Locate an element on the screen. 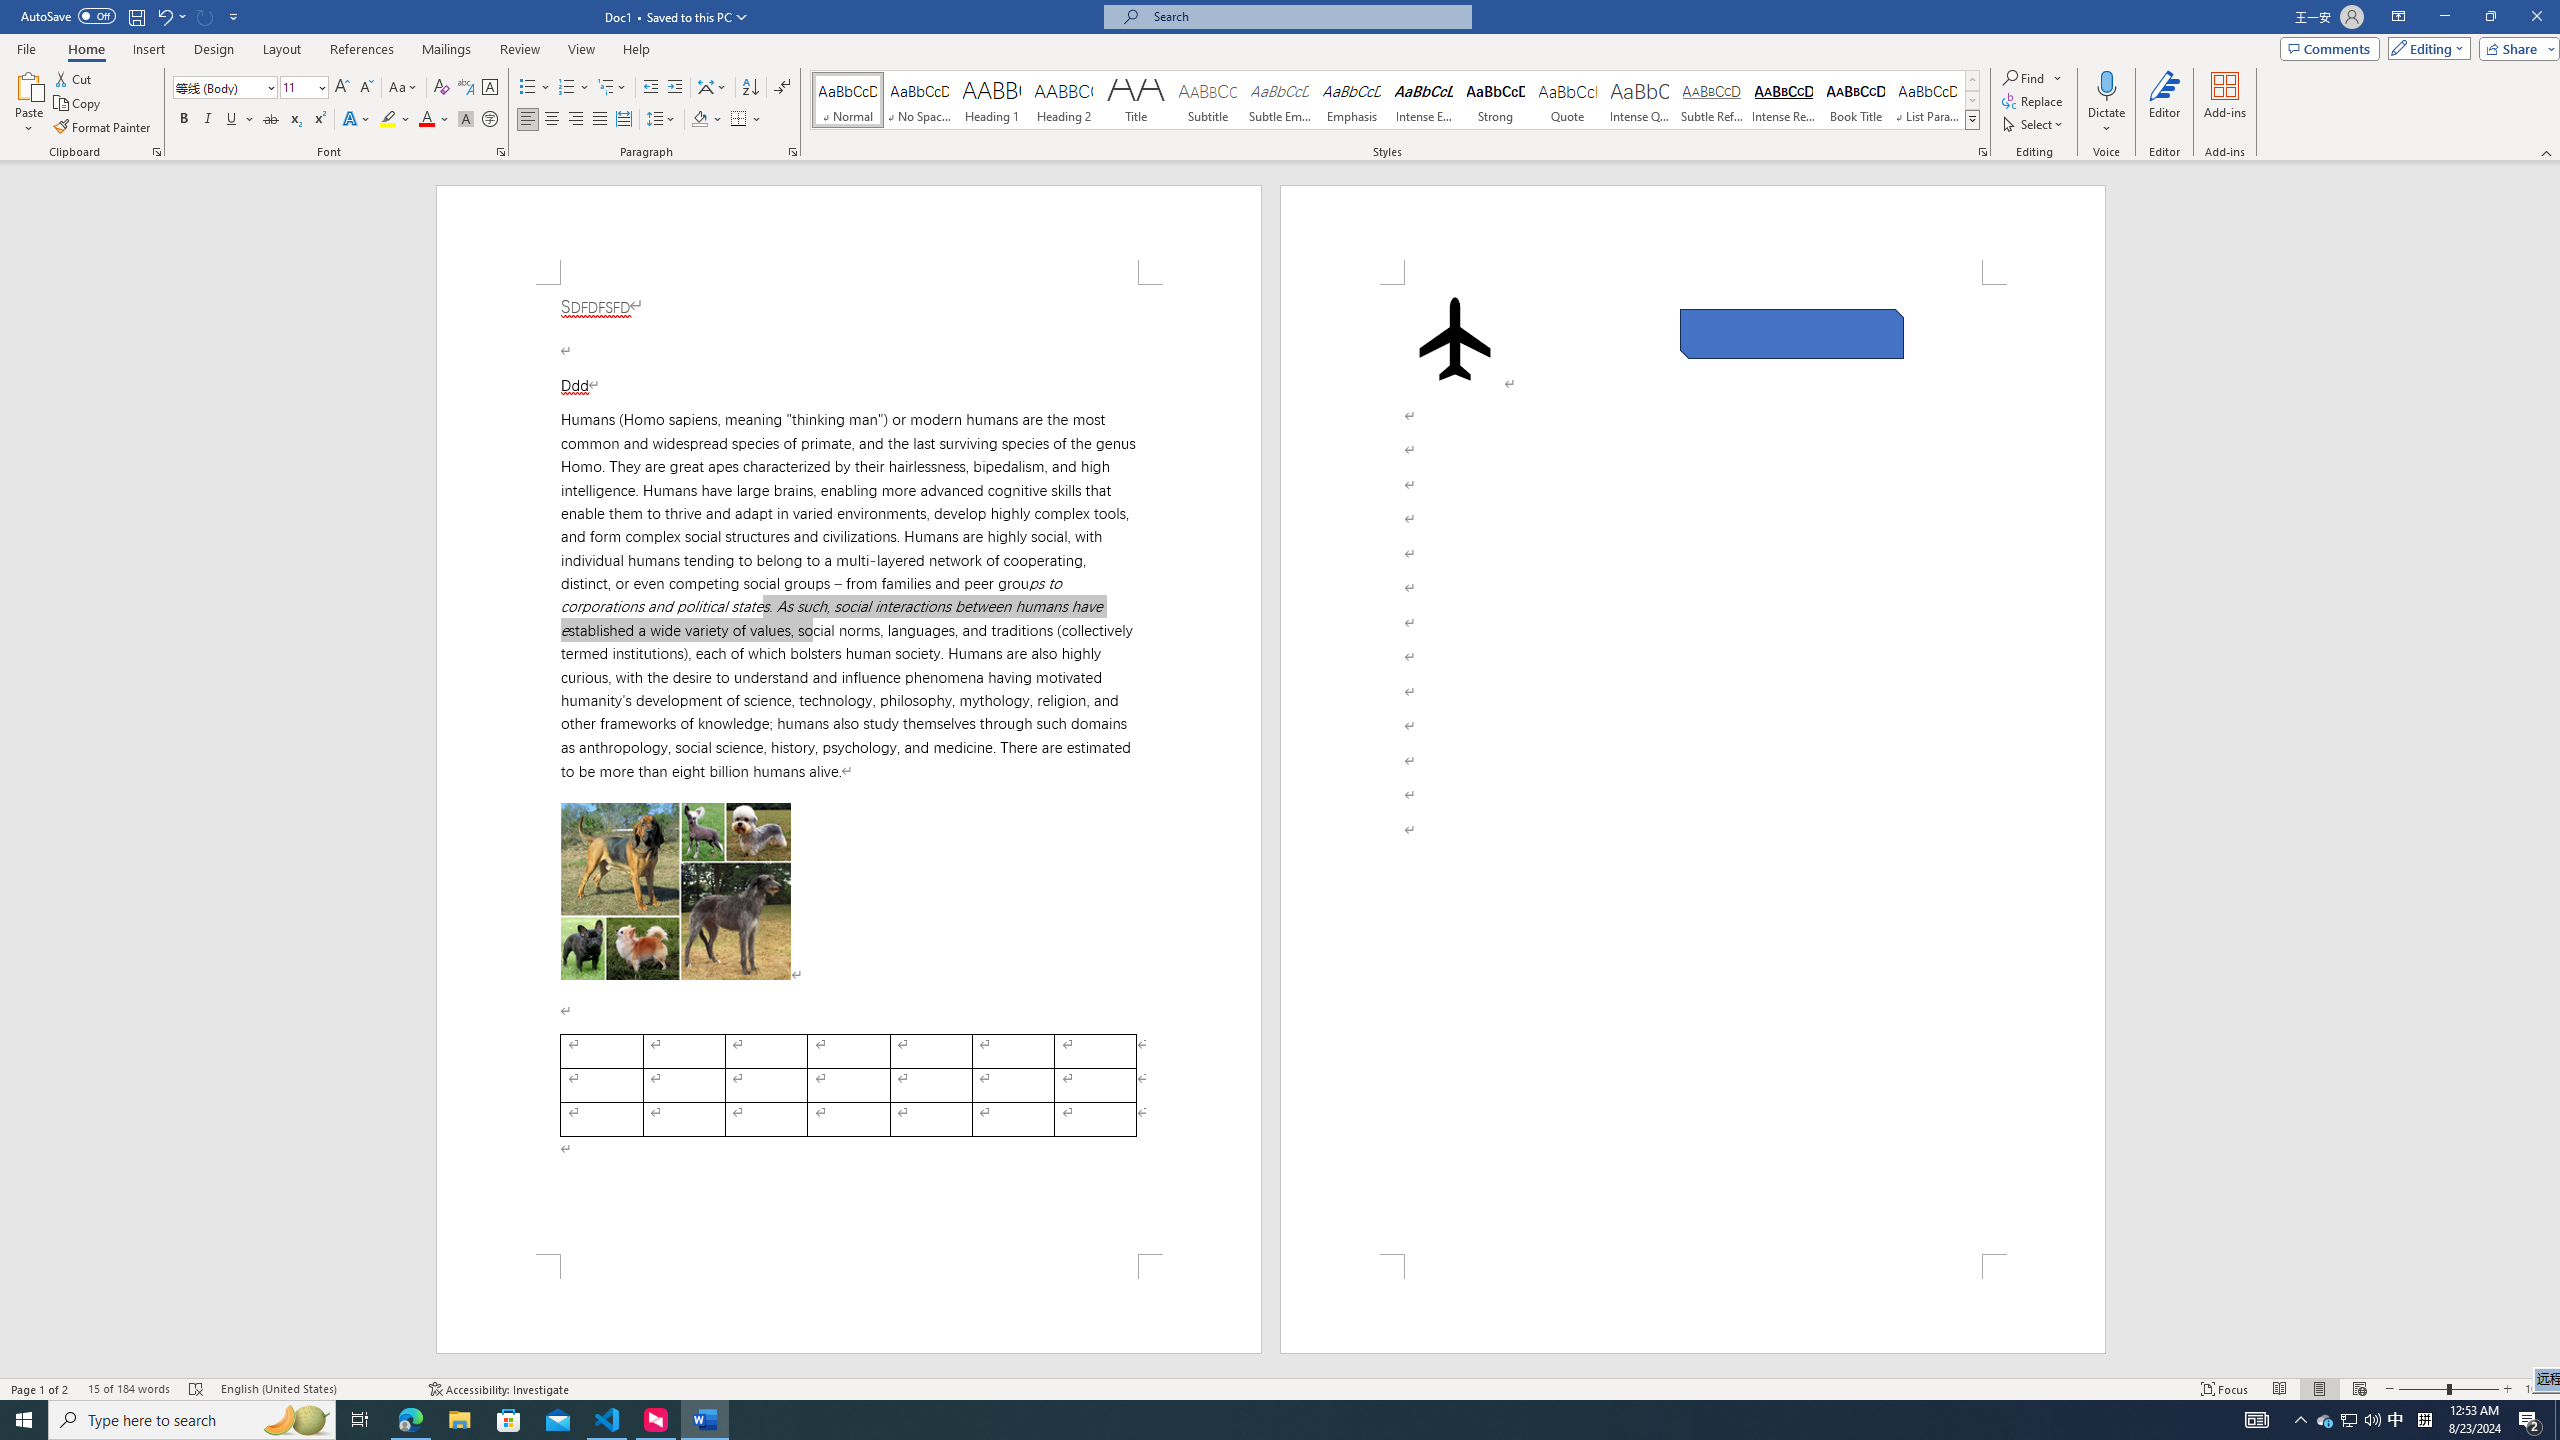 The height and width of the screenshot is (1440, 2560). References is located at coordinates (362, 49).